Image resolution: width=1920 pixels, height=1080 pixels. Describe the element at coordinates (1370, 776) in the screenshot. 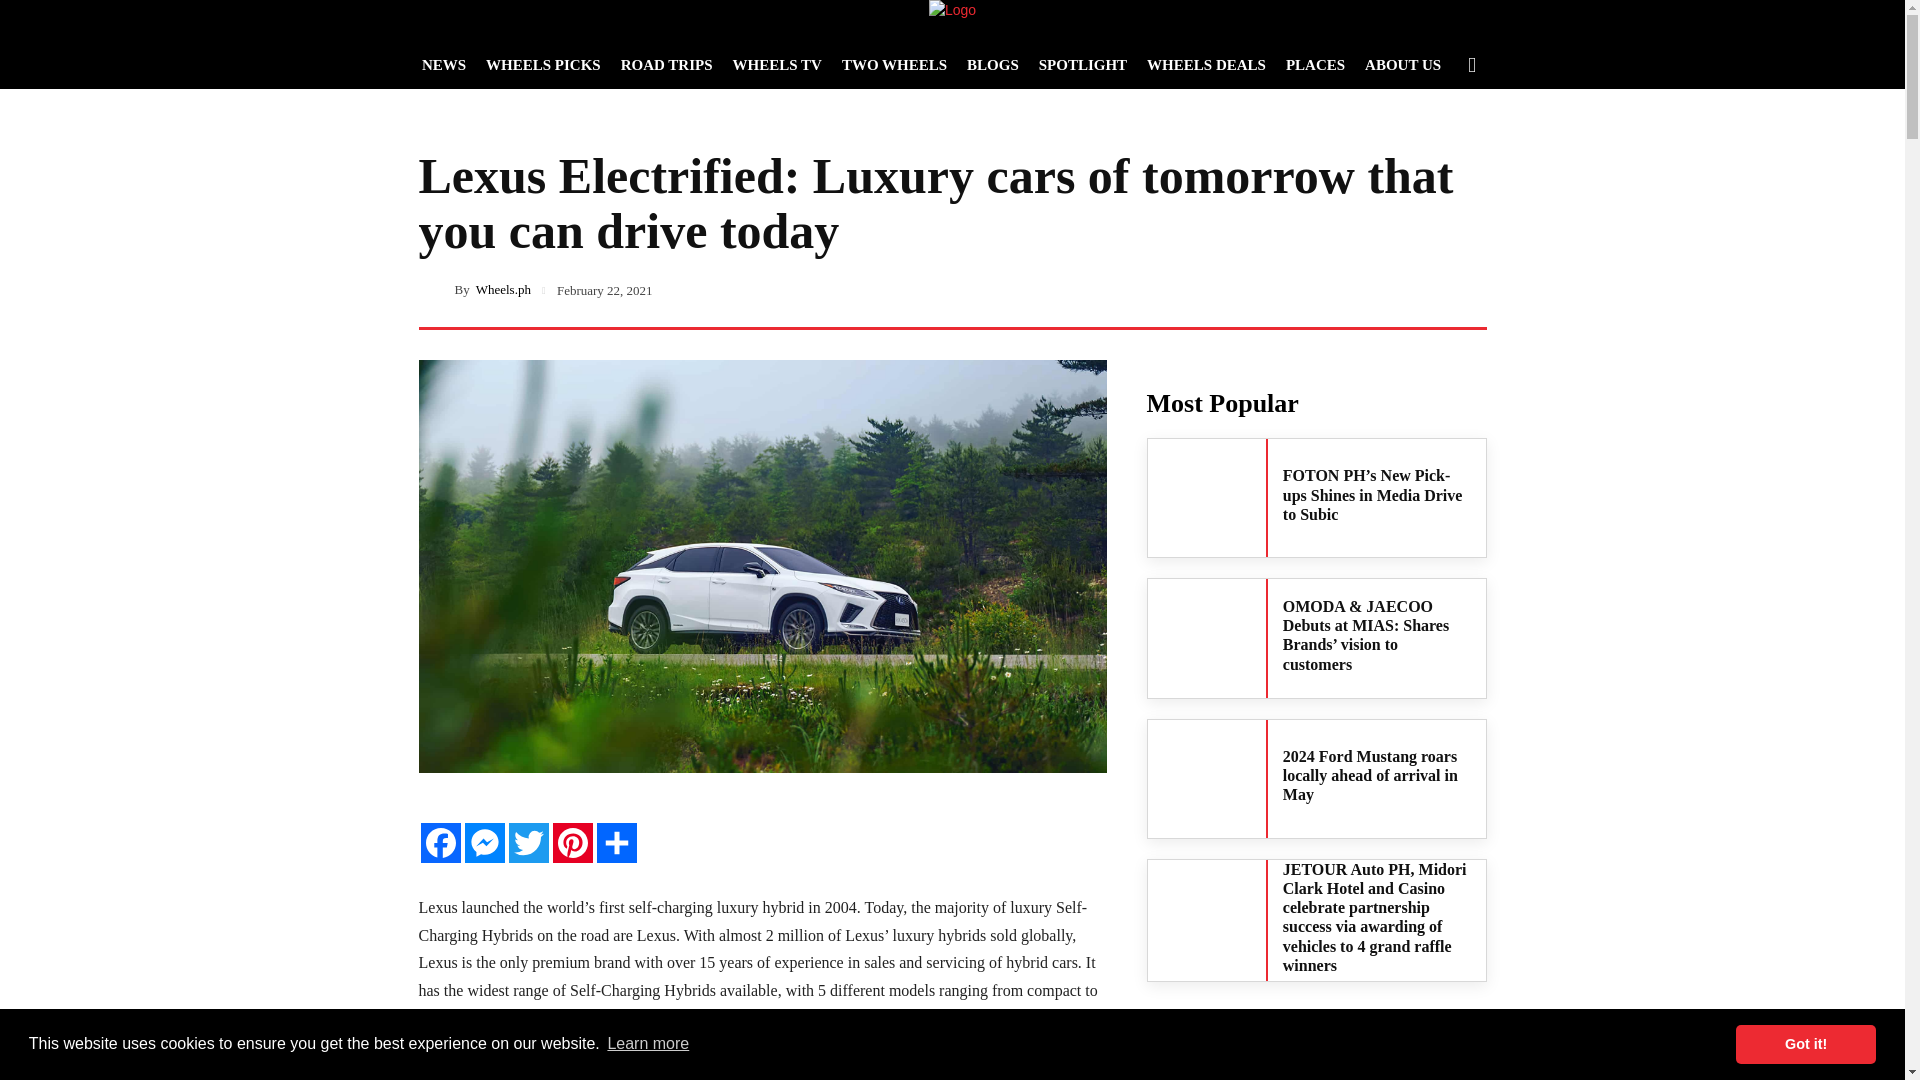

I see `2024 Ford Mustang roars locally ahead of arrival in May` at that location.